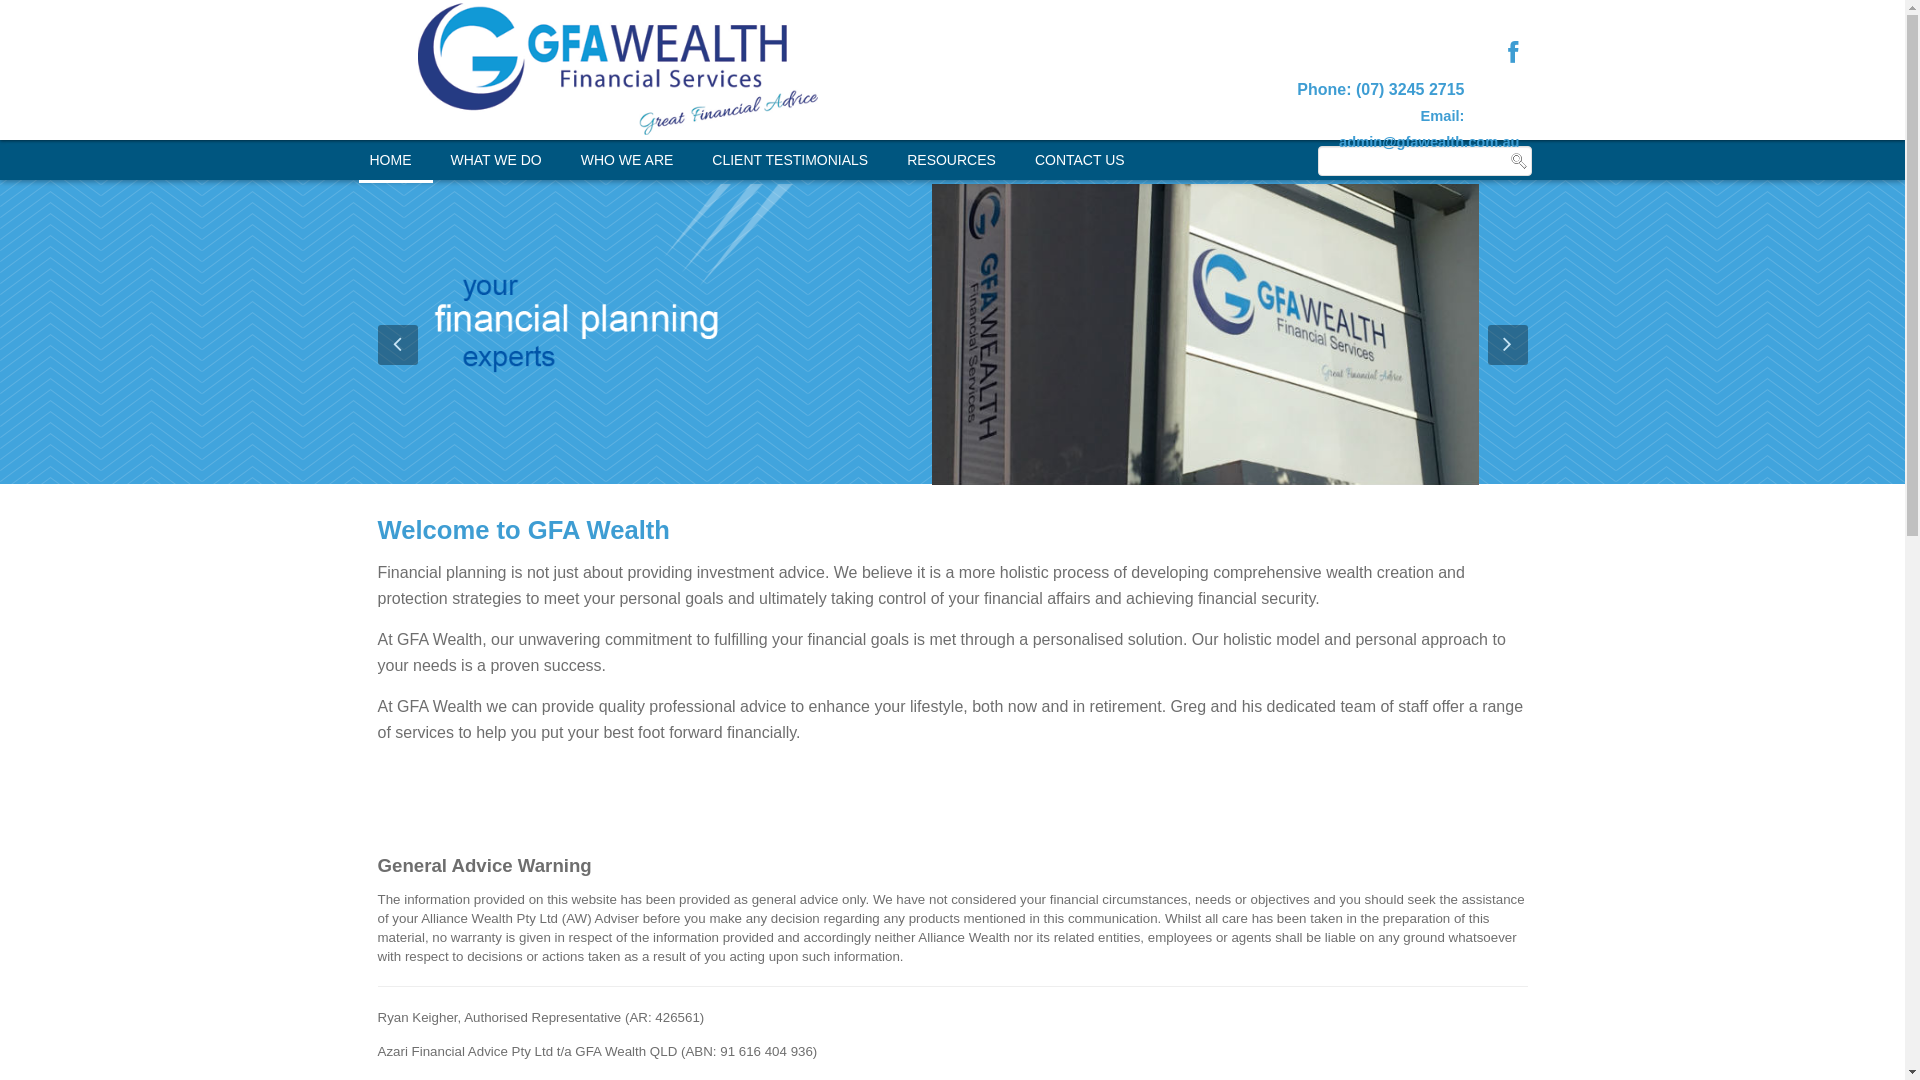  What do you see at coordinates (790, 160) in the screenshot?
I see `CLIENT TESTIMONIALS` at bounding box center [790, 160].